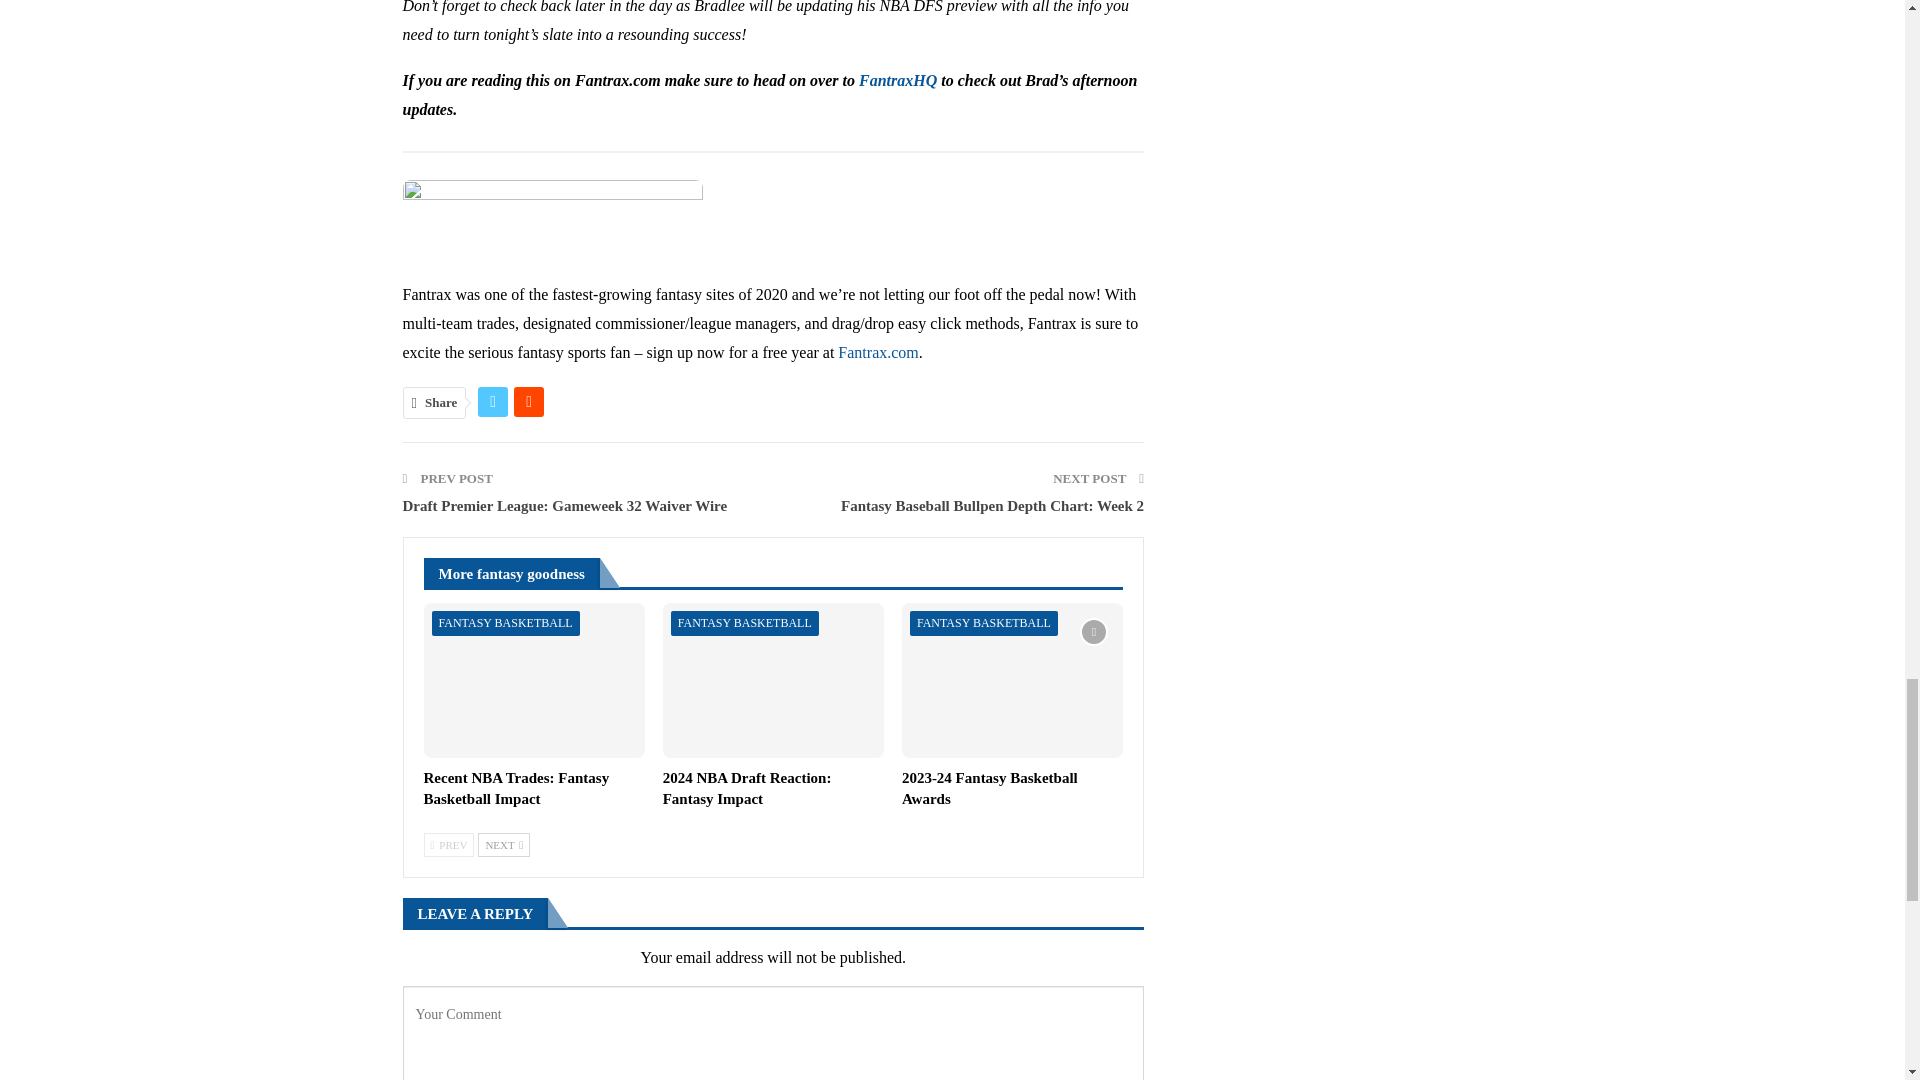 Image resolution: width=1920 pixels, height=1080 pixels. Describe the element at coordinates (772, 680) in the screenshot. I see `2024 NBA Draft Reaction: Fantasy Impact` at that location.